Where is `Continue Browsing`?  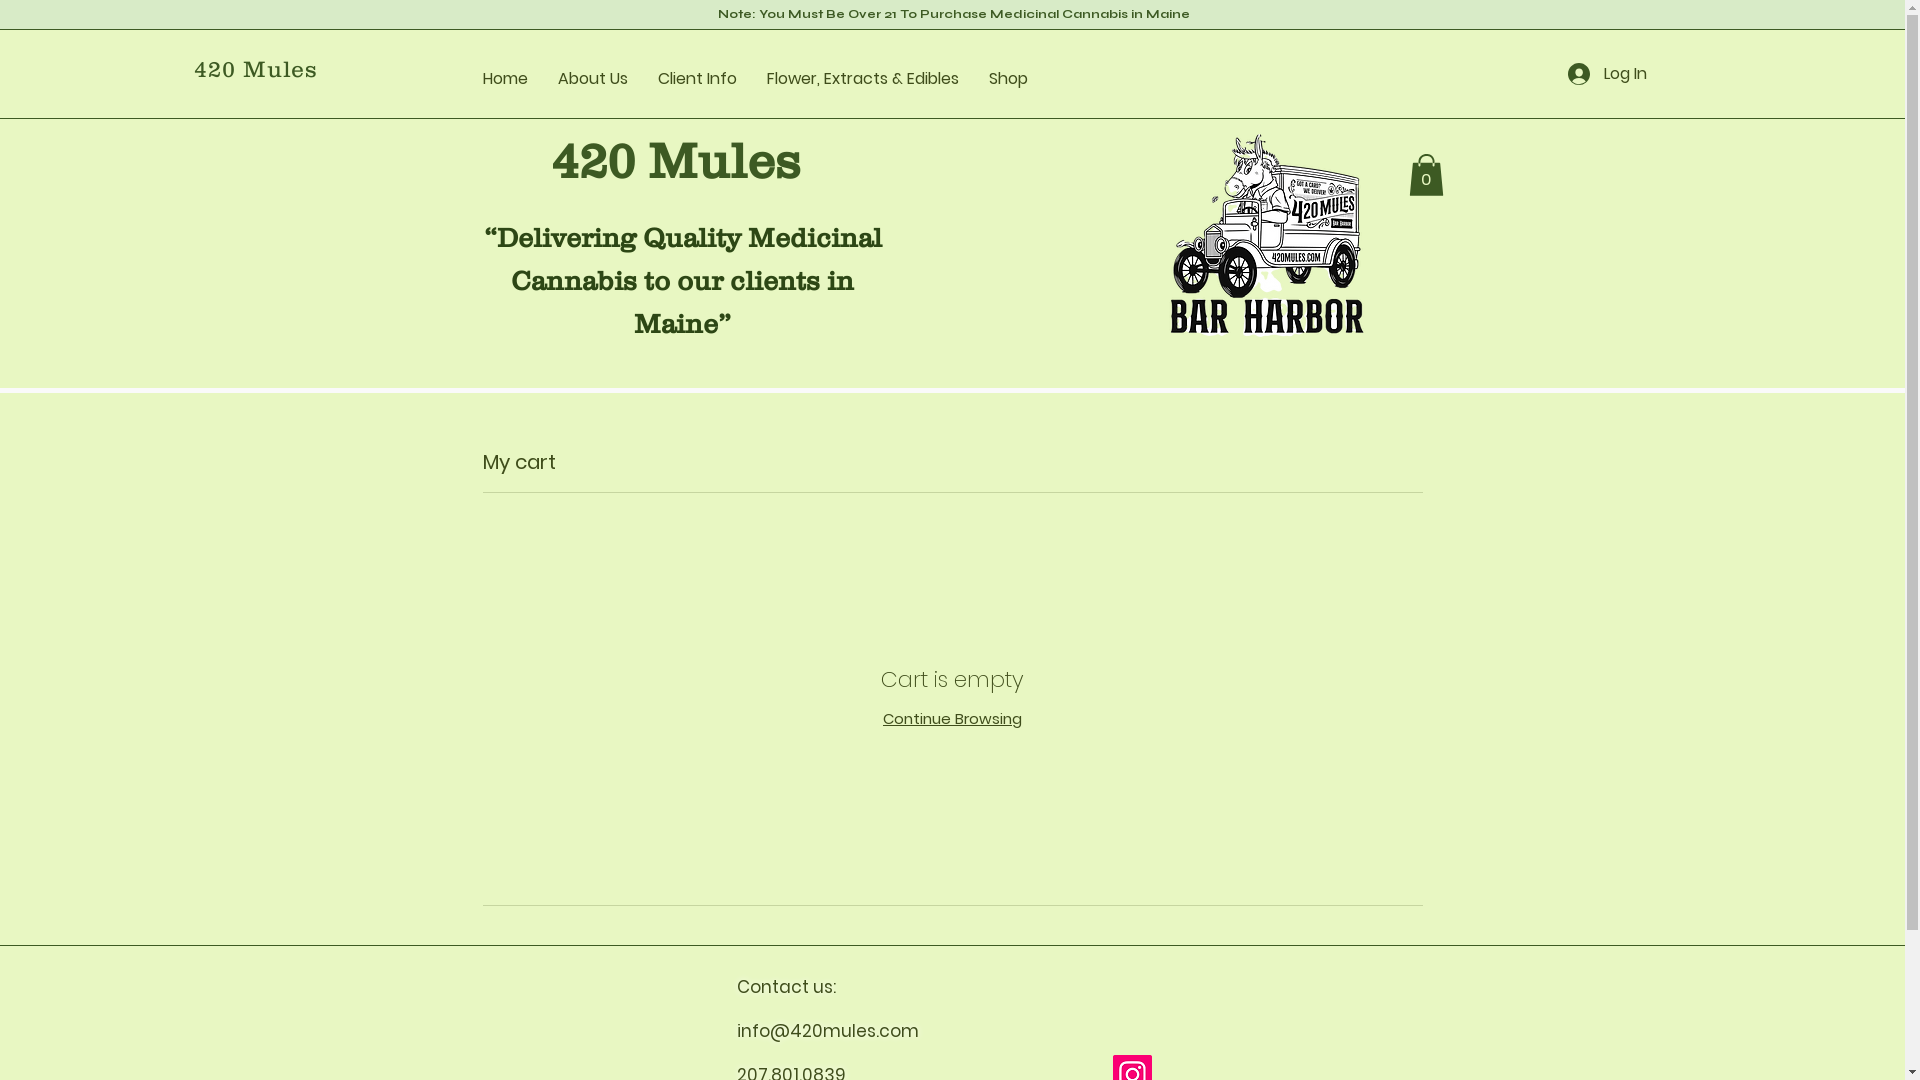 Continue Browsing is located at coordinates (952, 718).